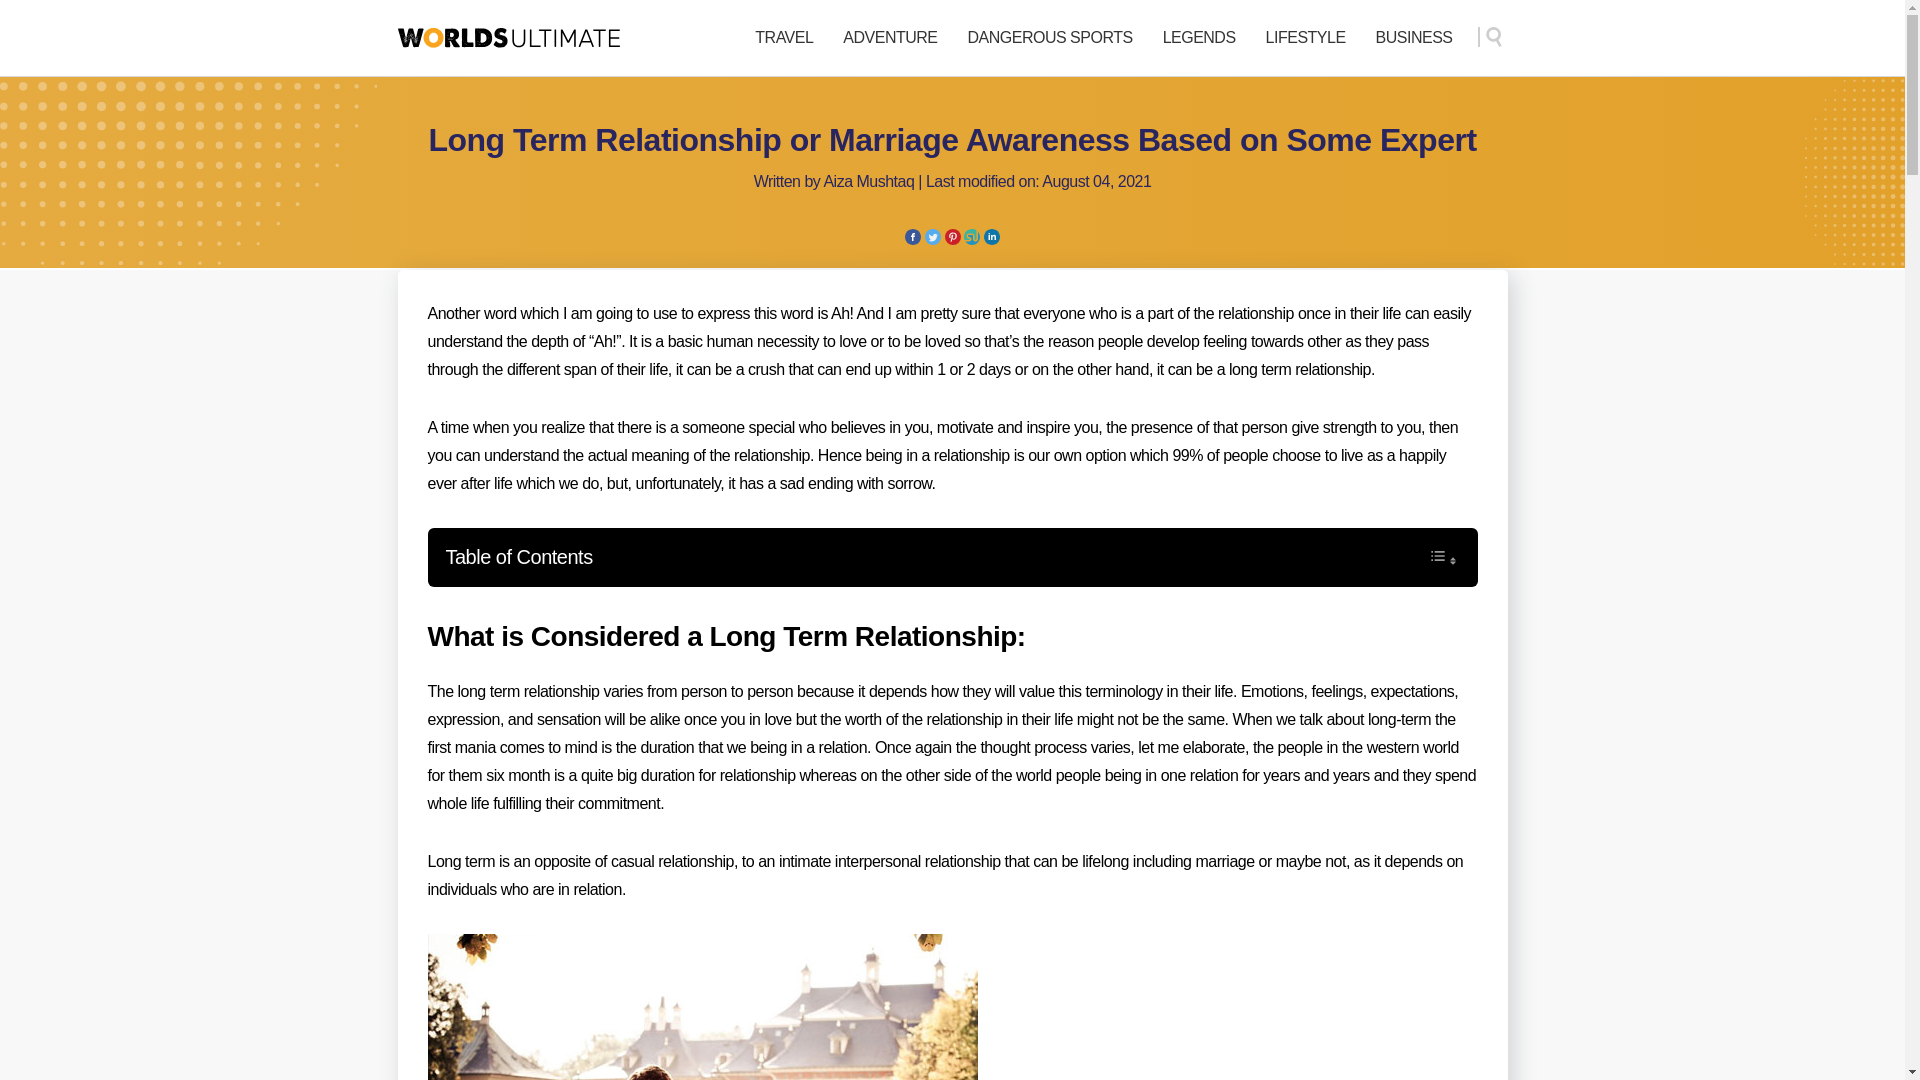 The image size is (1920, 1080). Describe the element at coordinates (889, 38) in the screenshot. I see `ADVENTURE` at that location.